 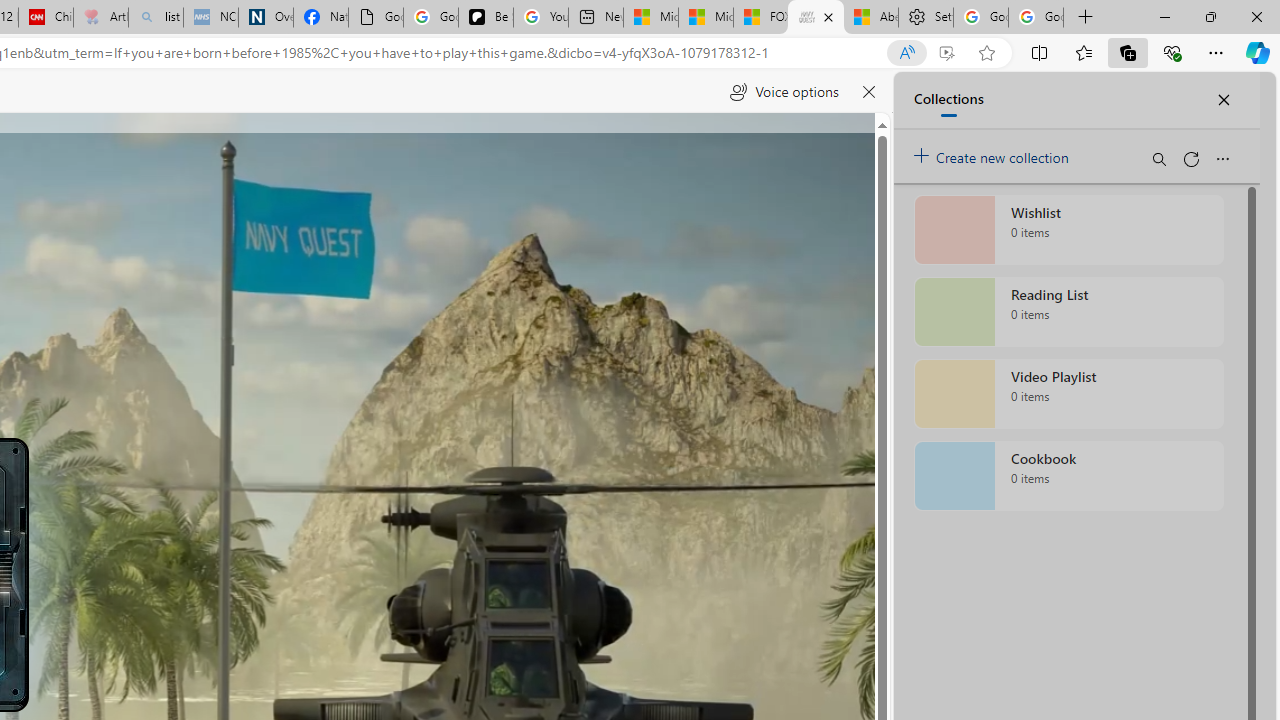 What do you see at coordinates (376, 18) in the screenshot?
I see `Google Analytics Opt-out Browser Add-on Download Page` at bounding box center [376, 18].